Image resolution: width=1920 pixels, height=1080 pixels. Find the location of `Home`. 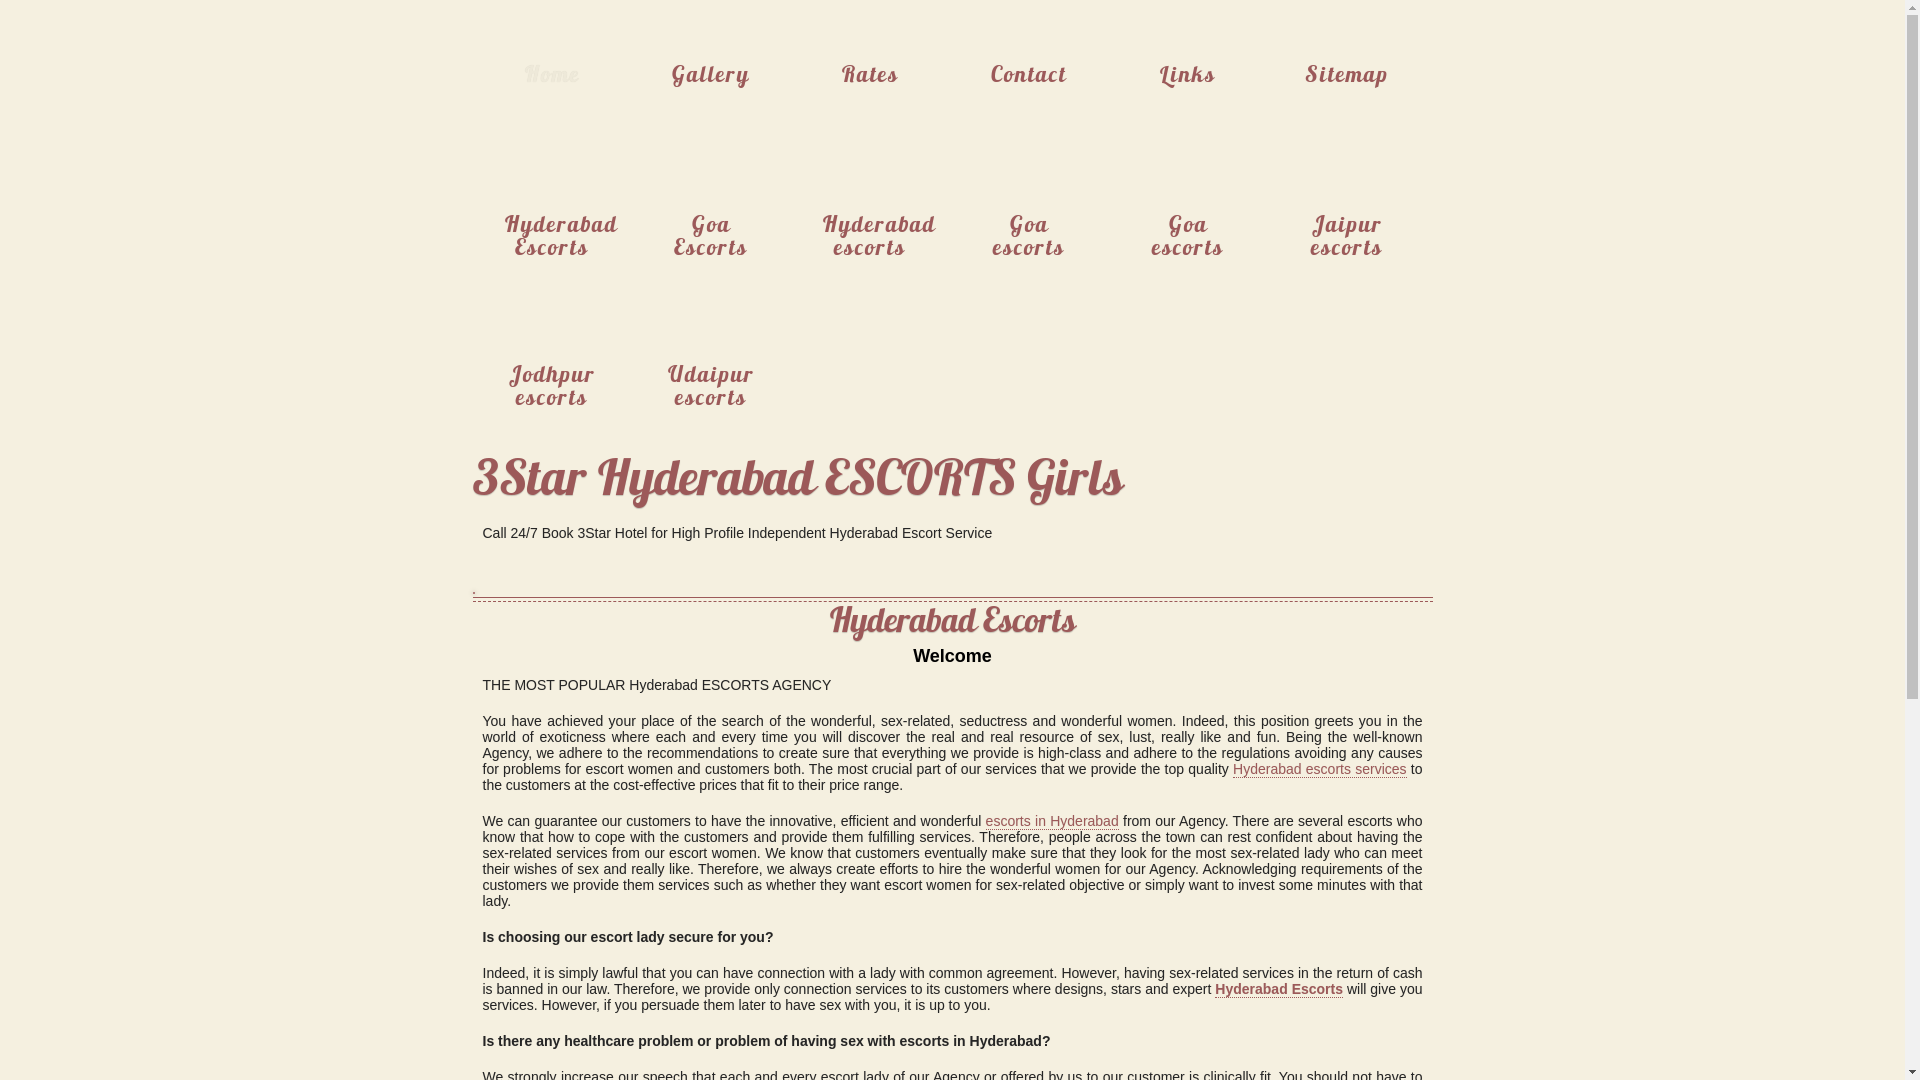

Home is located at coordinates (552, 75).